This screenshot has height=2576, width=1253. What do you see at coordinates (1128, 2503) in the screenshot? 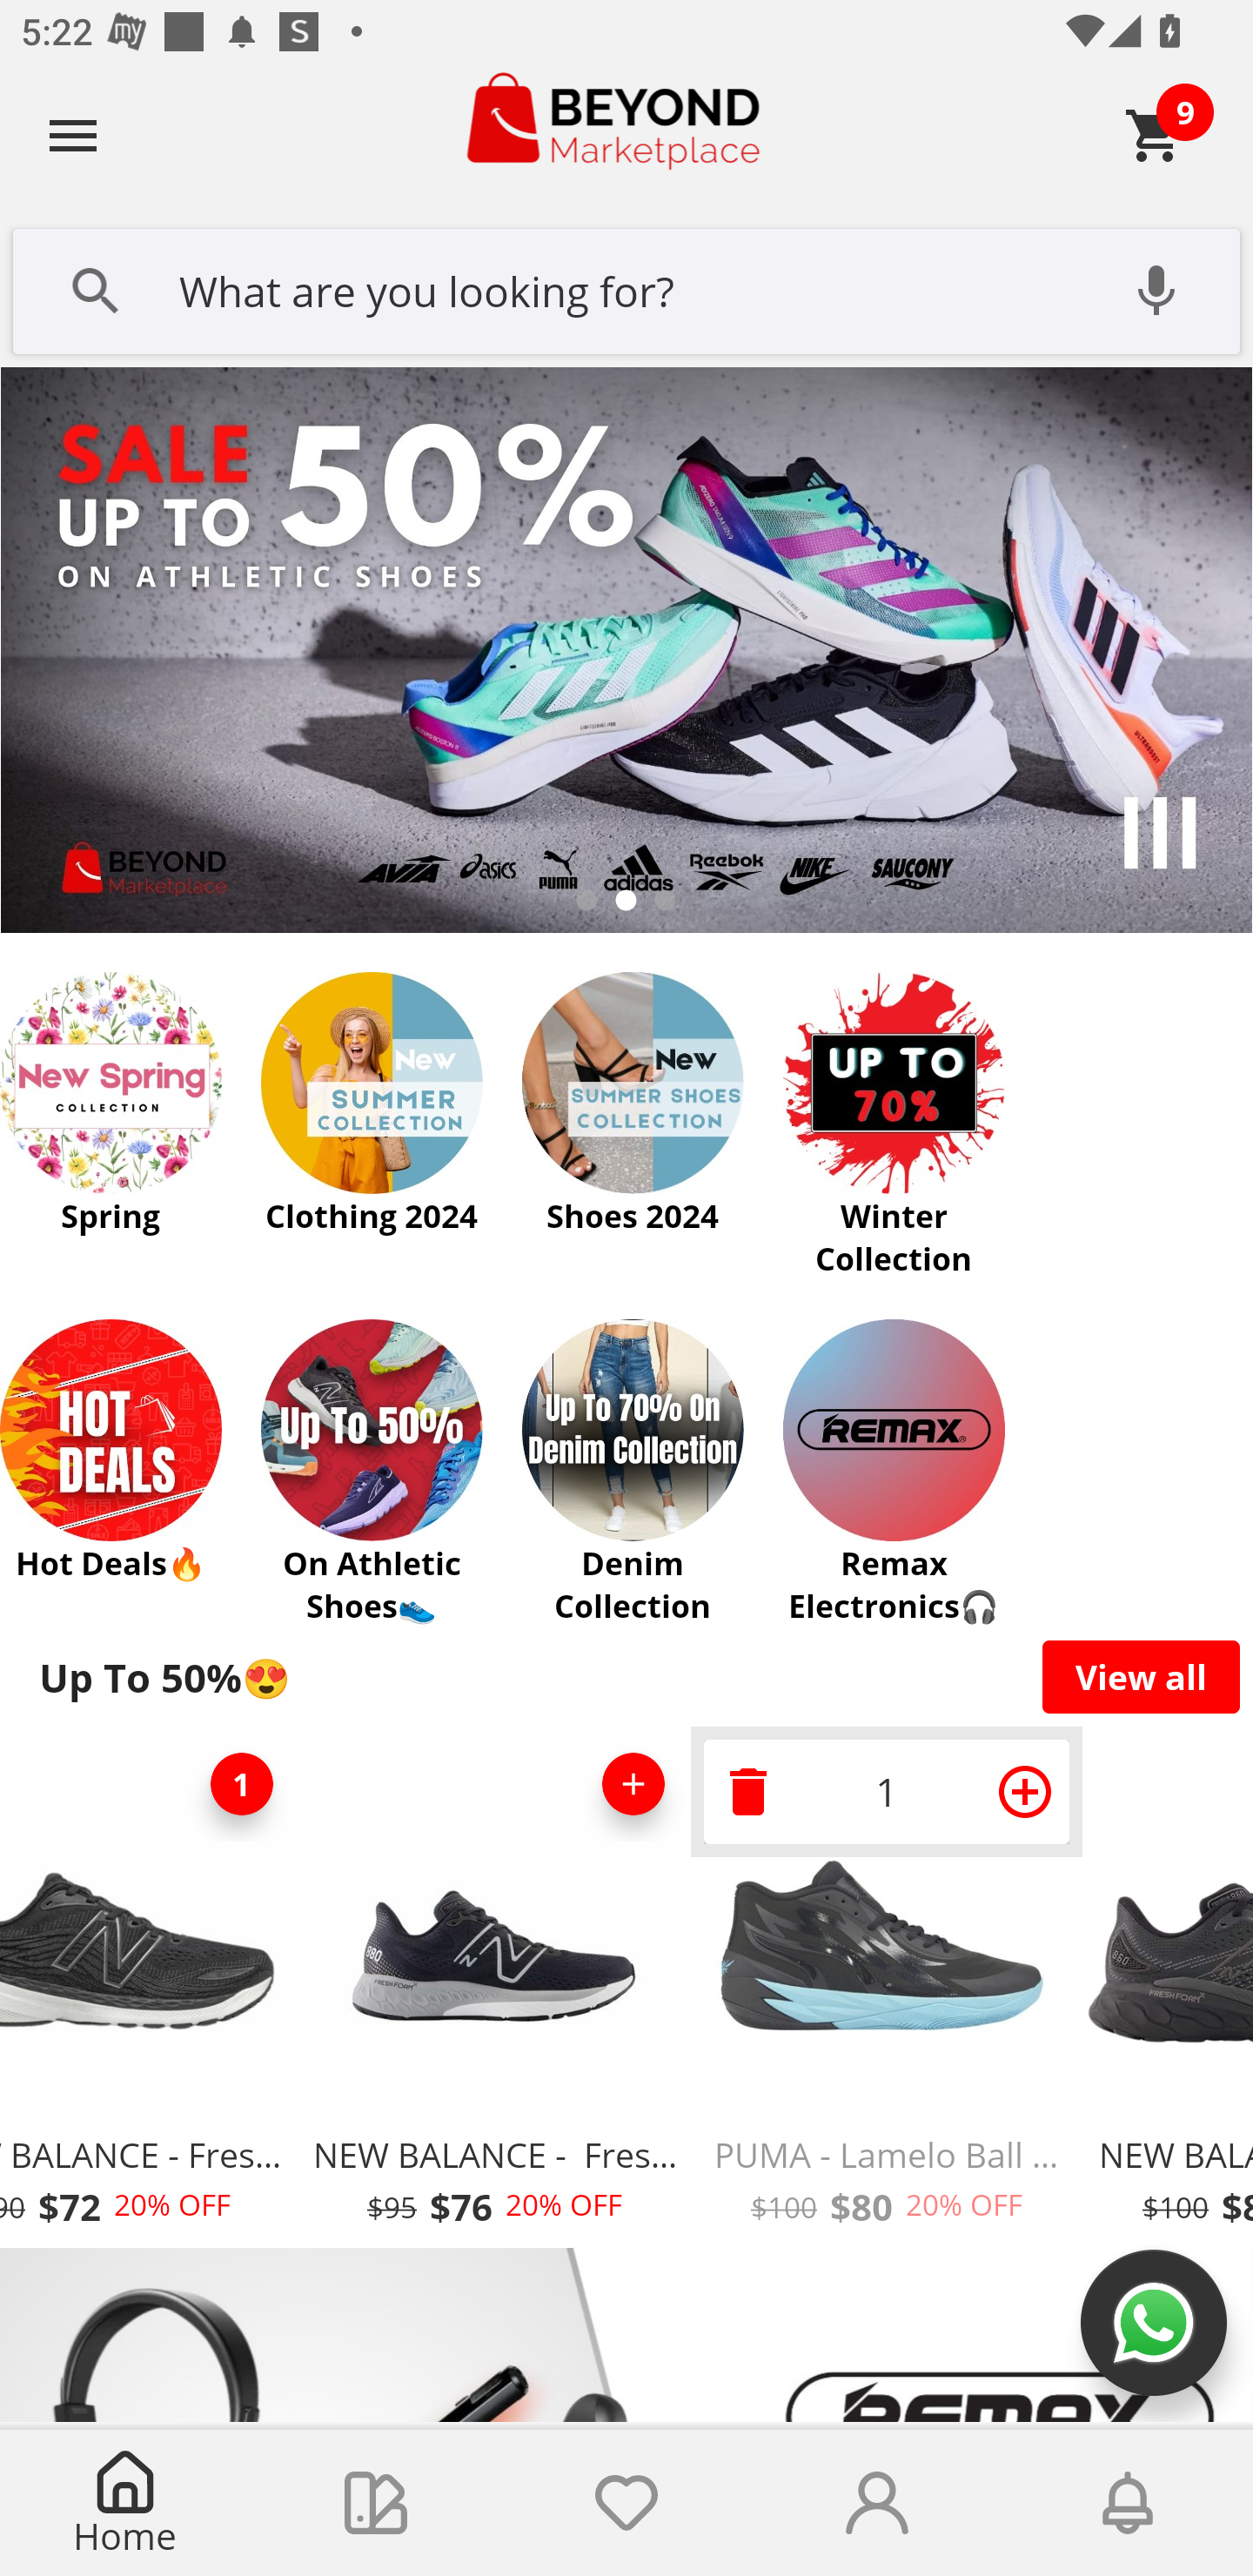
I see `Notifications` at bounding box center [1128, 2503].